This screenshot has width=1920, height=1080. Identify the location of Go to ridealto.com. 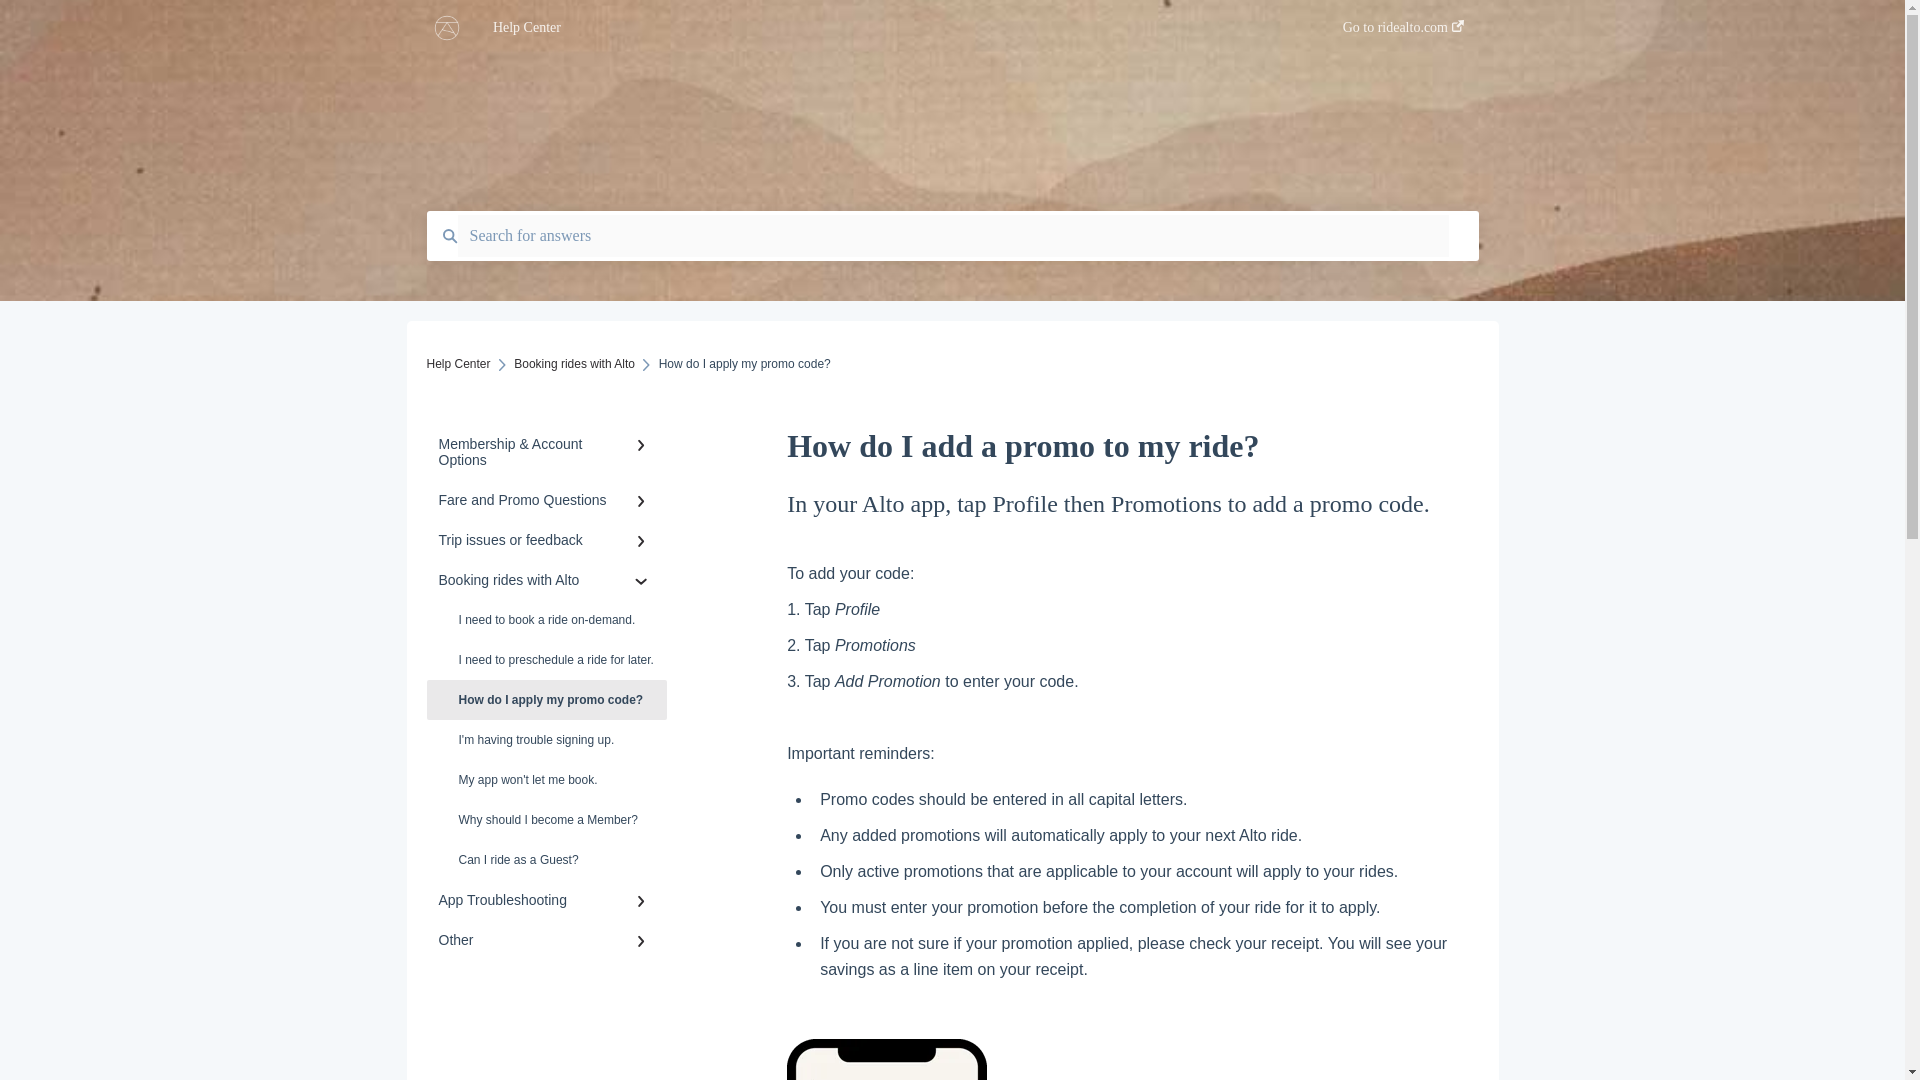
(1402, 33).